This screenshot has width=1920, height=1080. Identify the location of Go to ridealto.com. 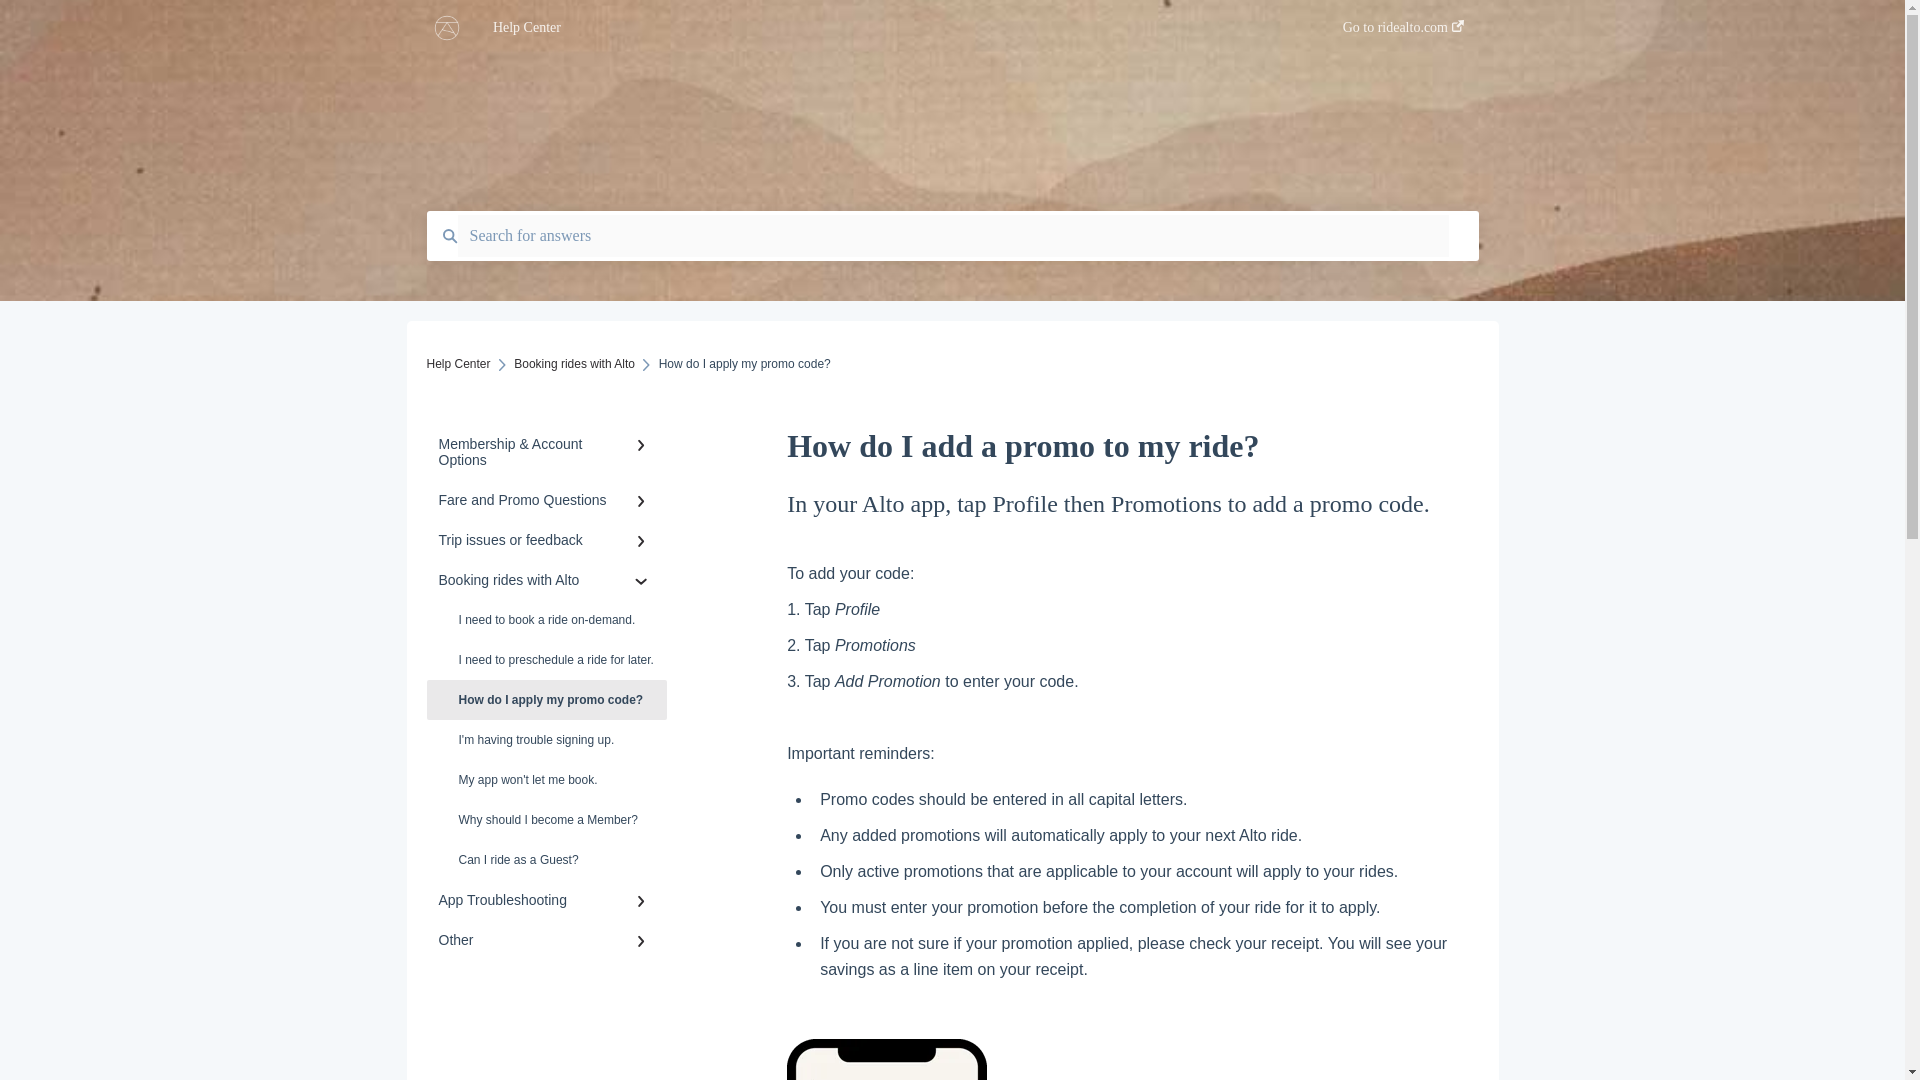
(1402, 33).